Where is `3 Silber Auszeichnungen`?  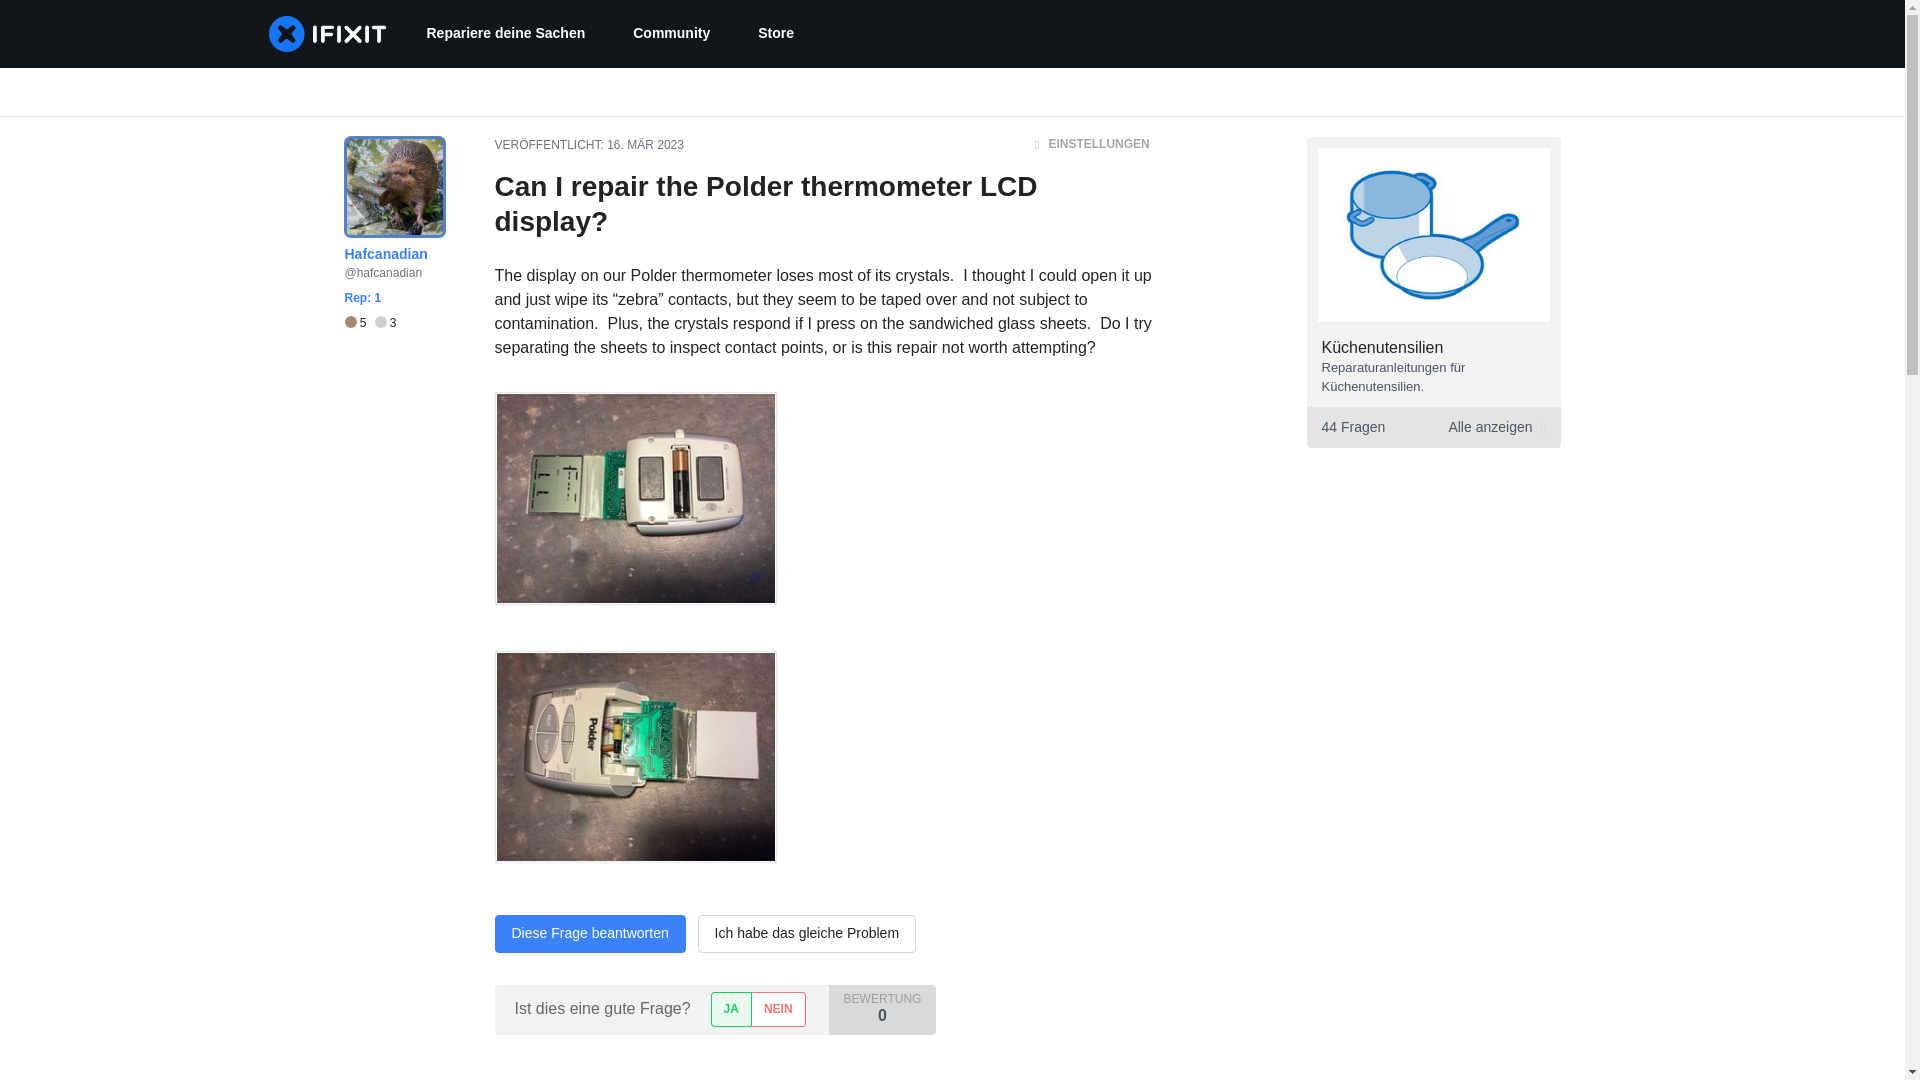 3 Silber Auszeichnungen is located at coordinates (775, 34).